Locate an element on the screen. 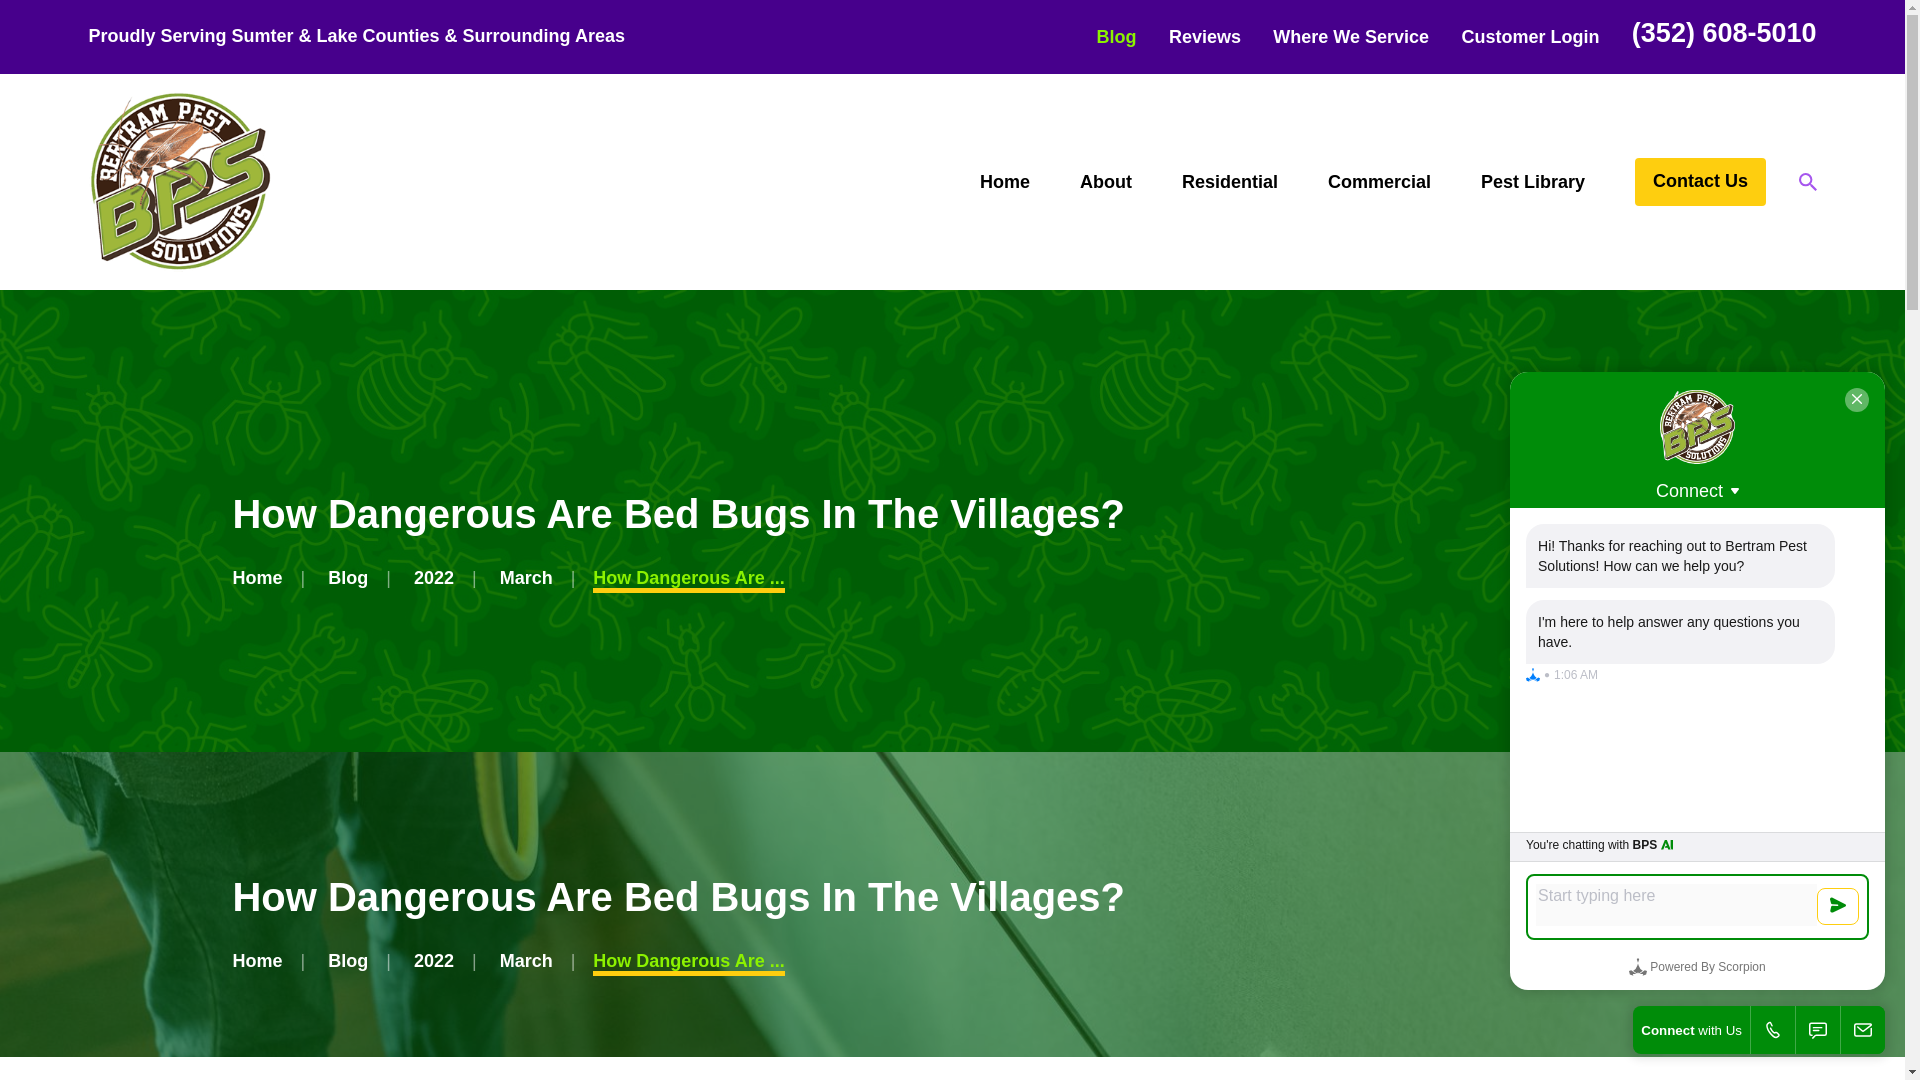 The height and width of the screenshot is (1080, 1920). Where We Service is located at coordinates (1350, 37).